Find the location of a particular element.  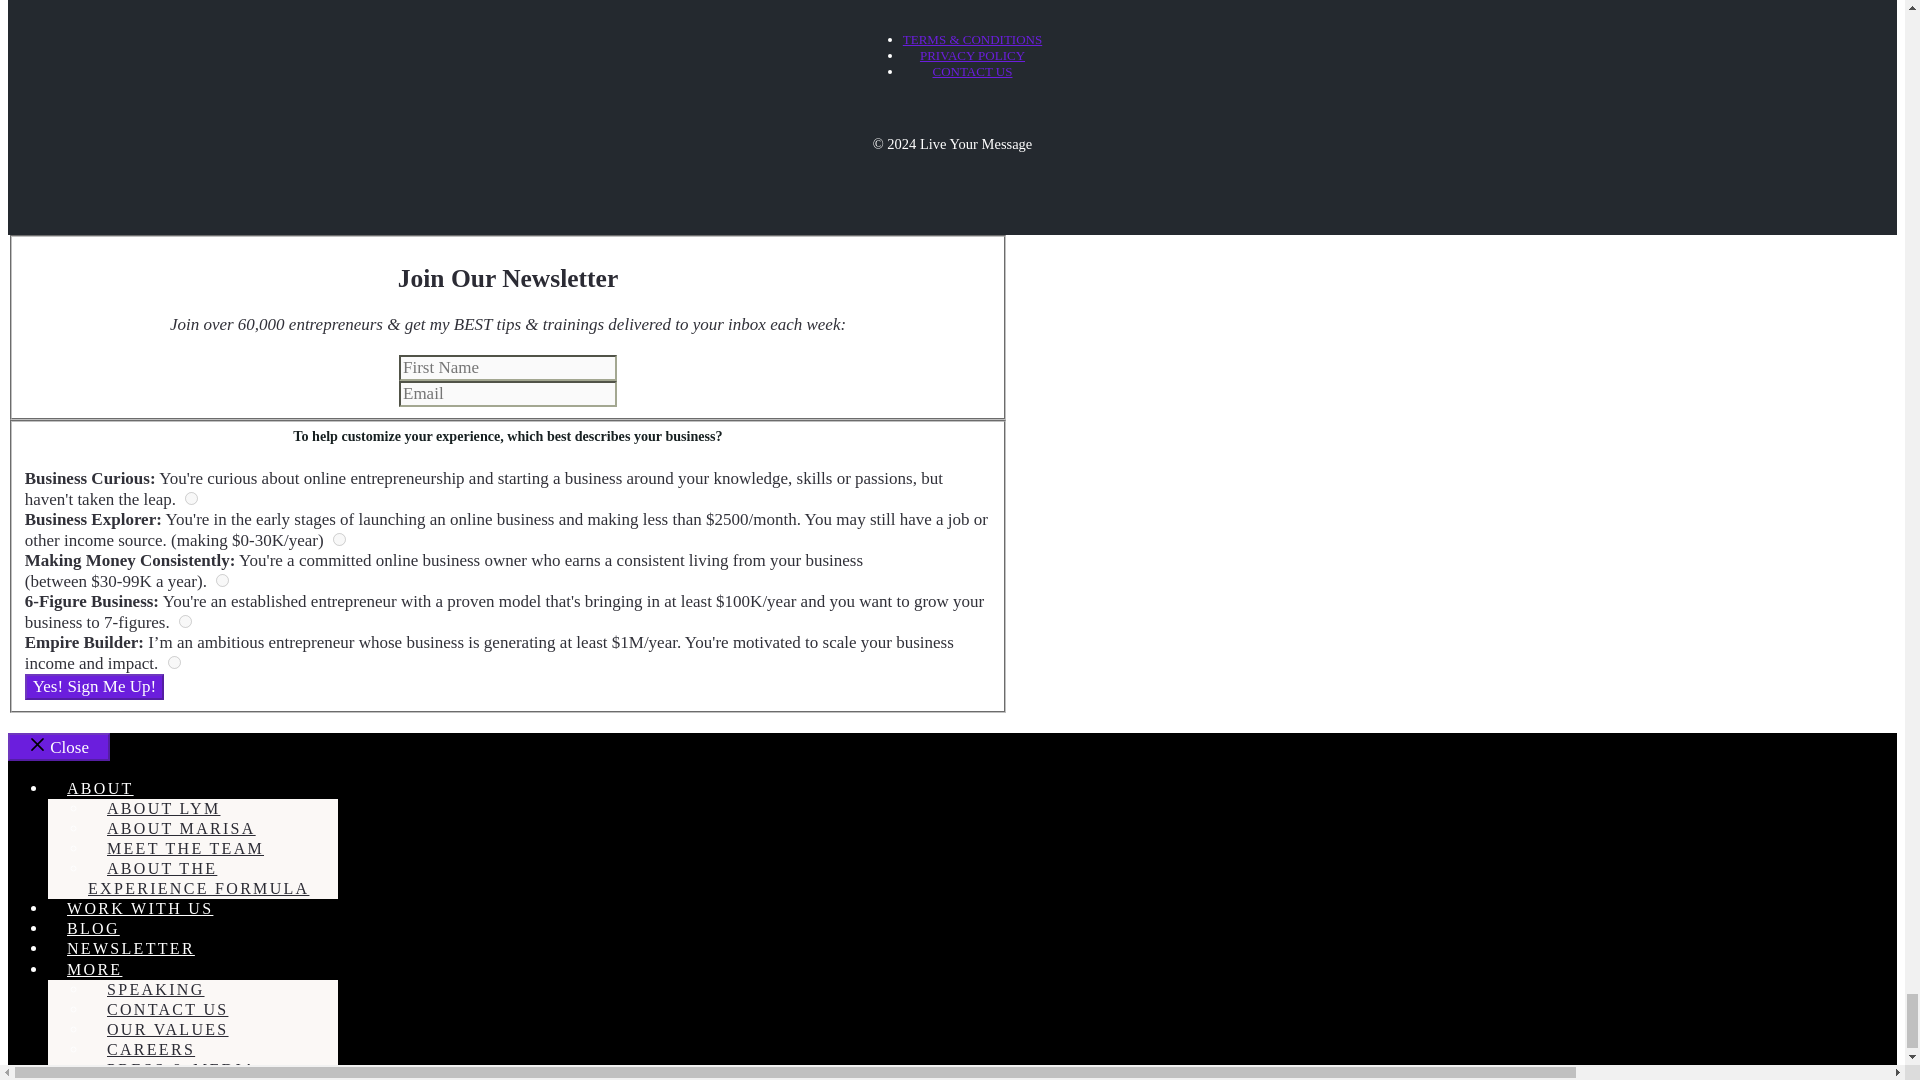

authority is located at coordinates (185, 620).